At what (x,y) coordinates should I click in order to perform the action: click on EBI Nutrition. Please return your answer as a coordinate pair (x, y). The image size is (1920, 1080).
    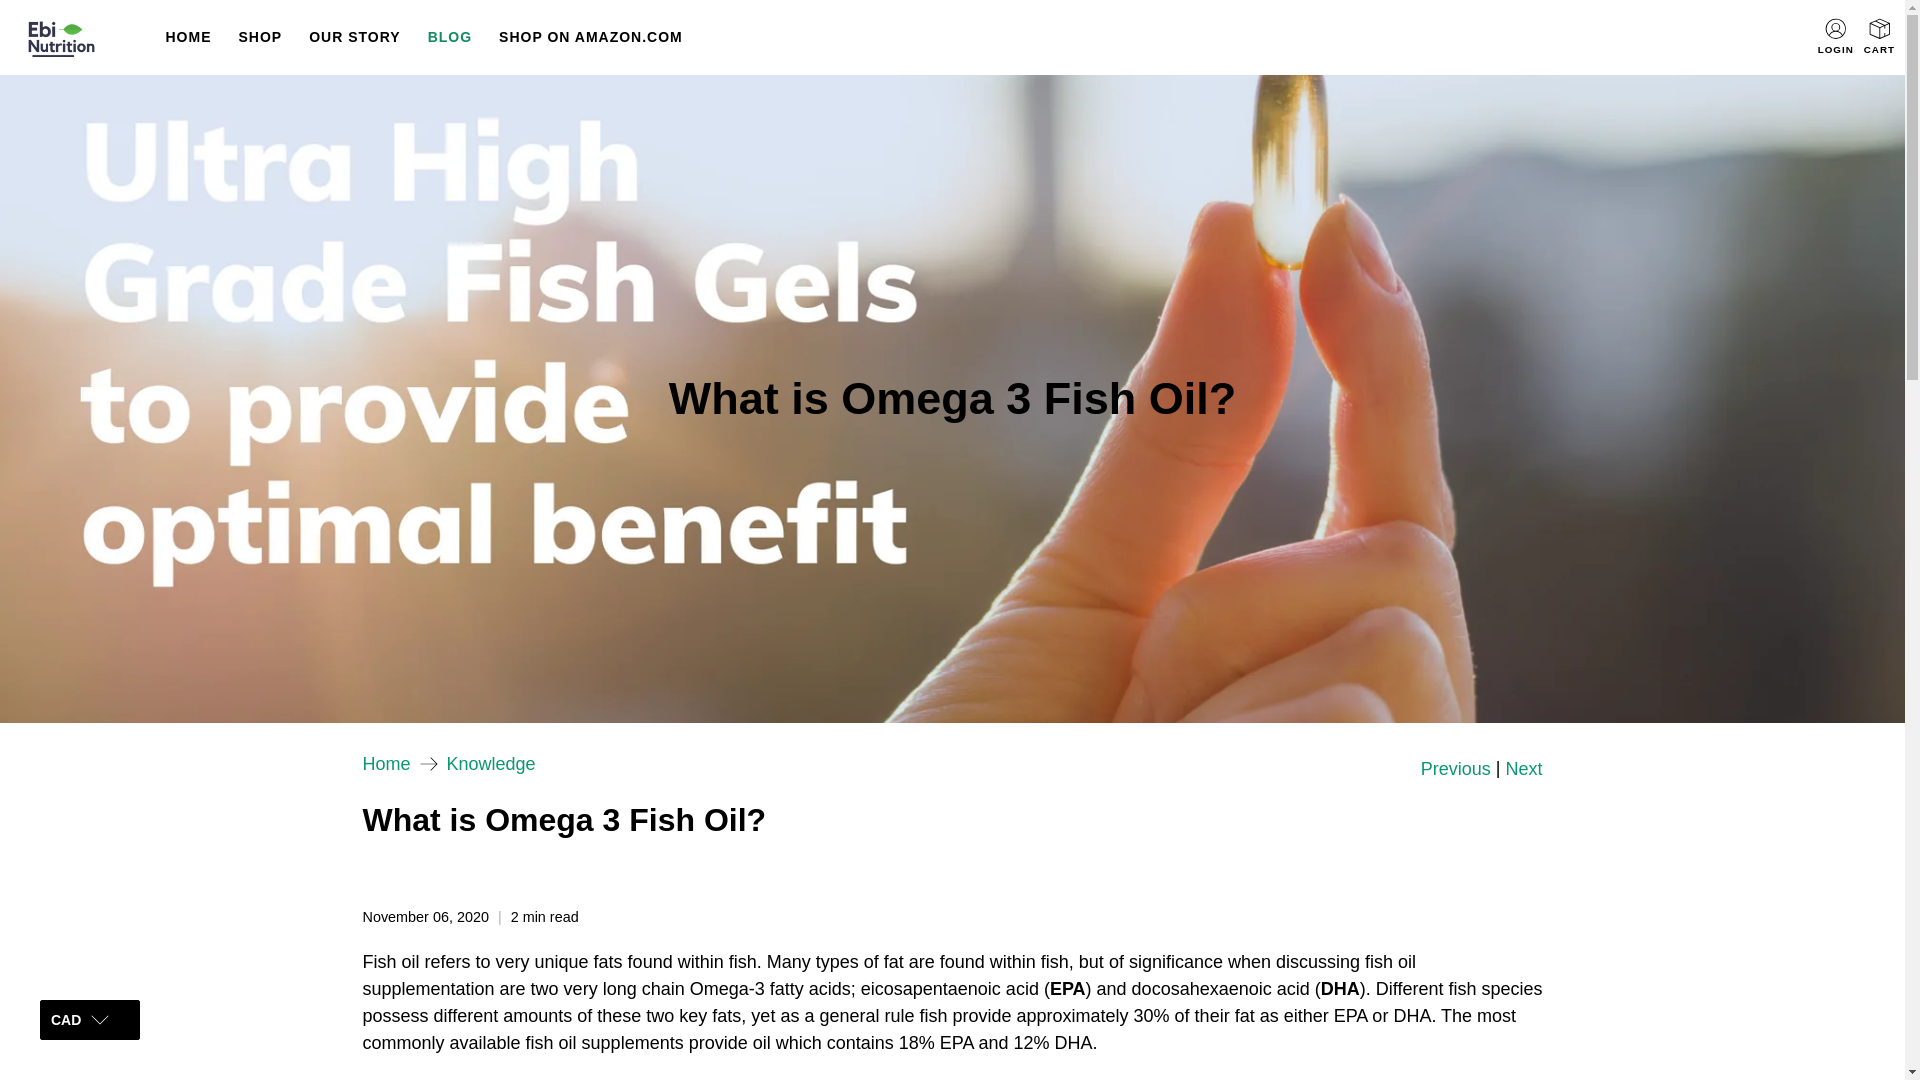
    Looking at the image, I should click on (386, 764).